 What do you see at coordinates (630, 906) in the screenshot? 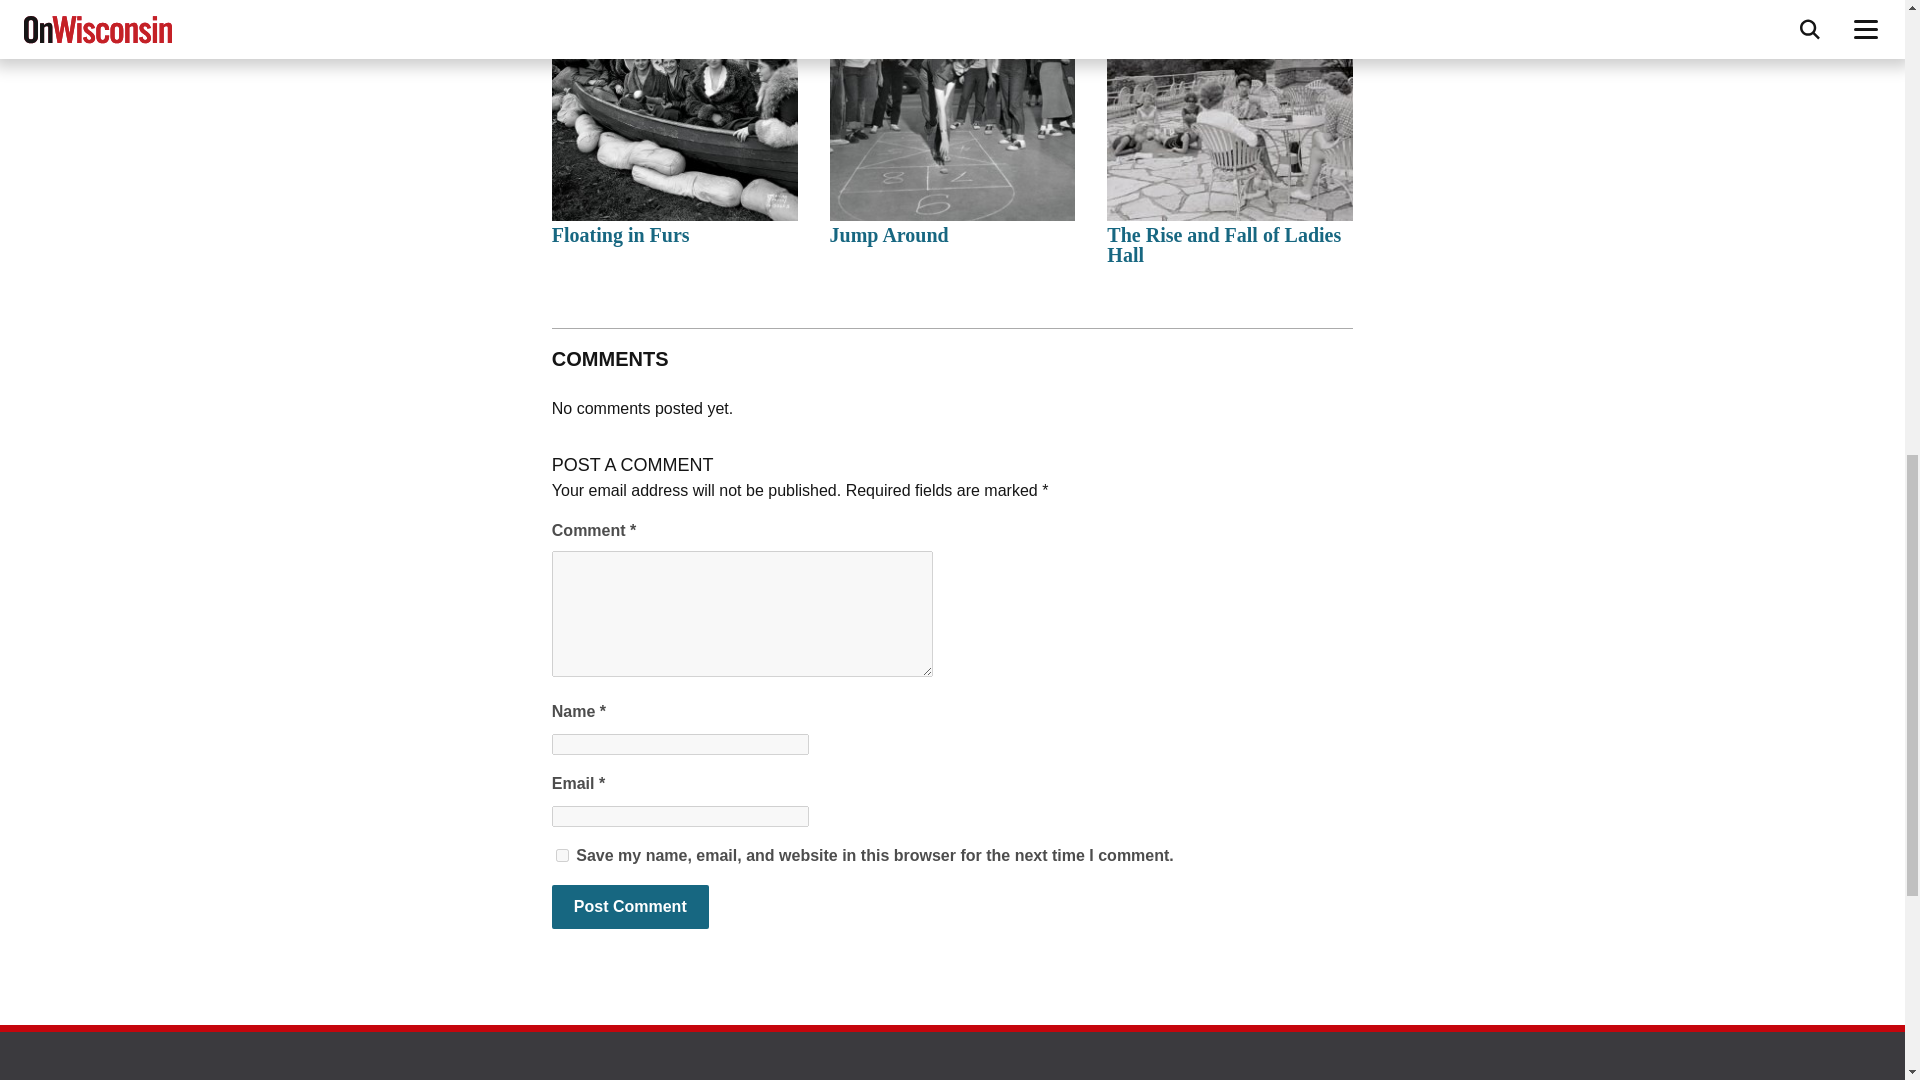
I see `Post Comment` at bounding box center [630, 906].